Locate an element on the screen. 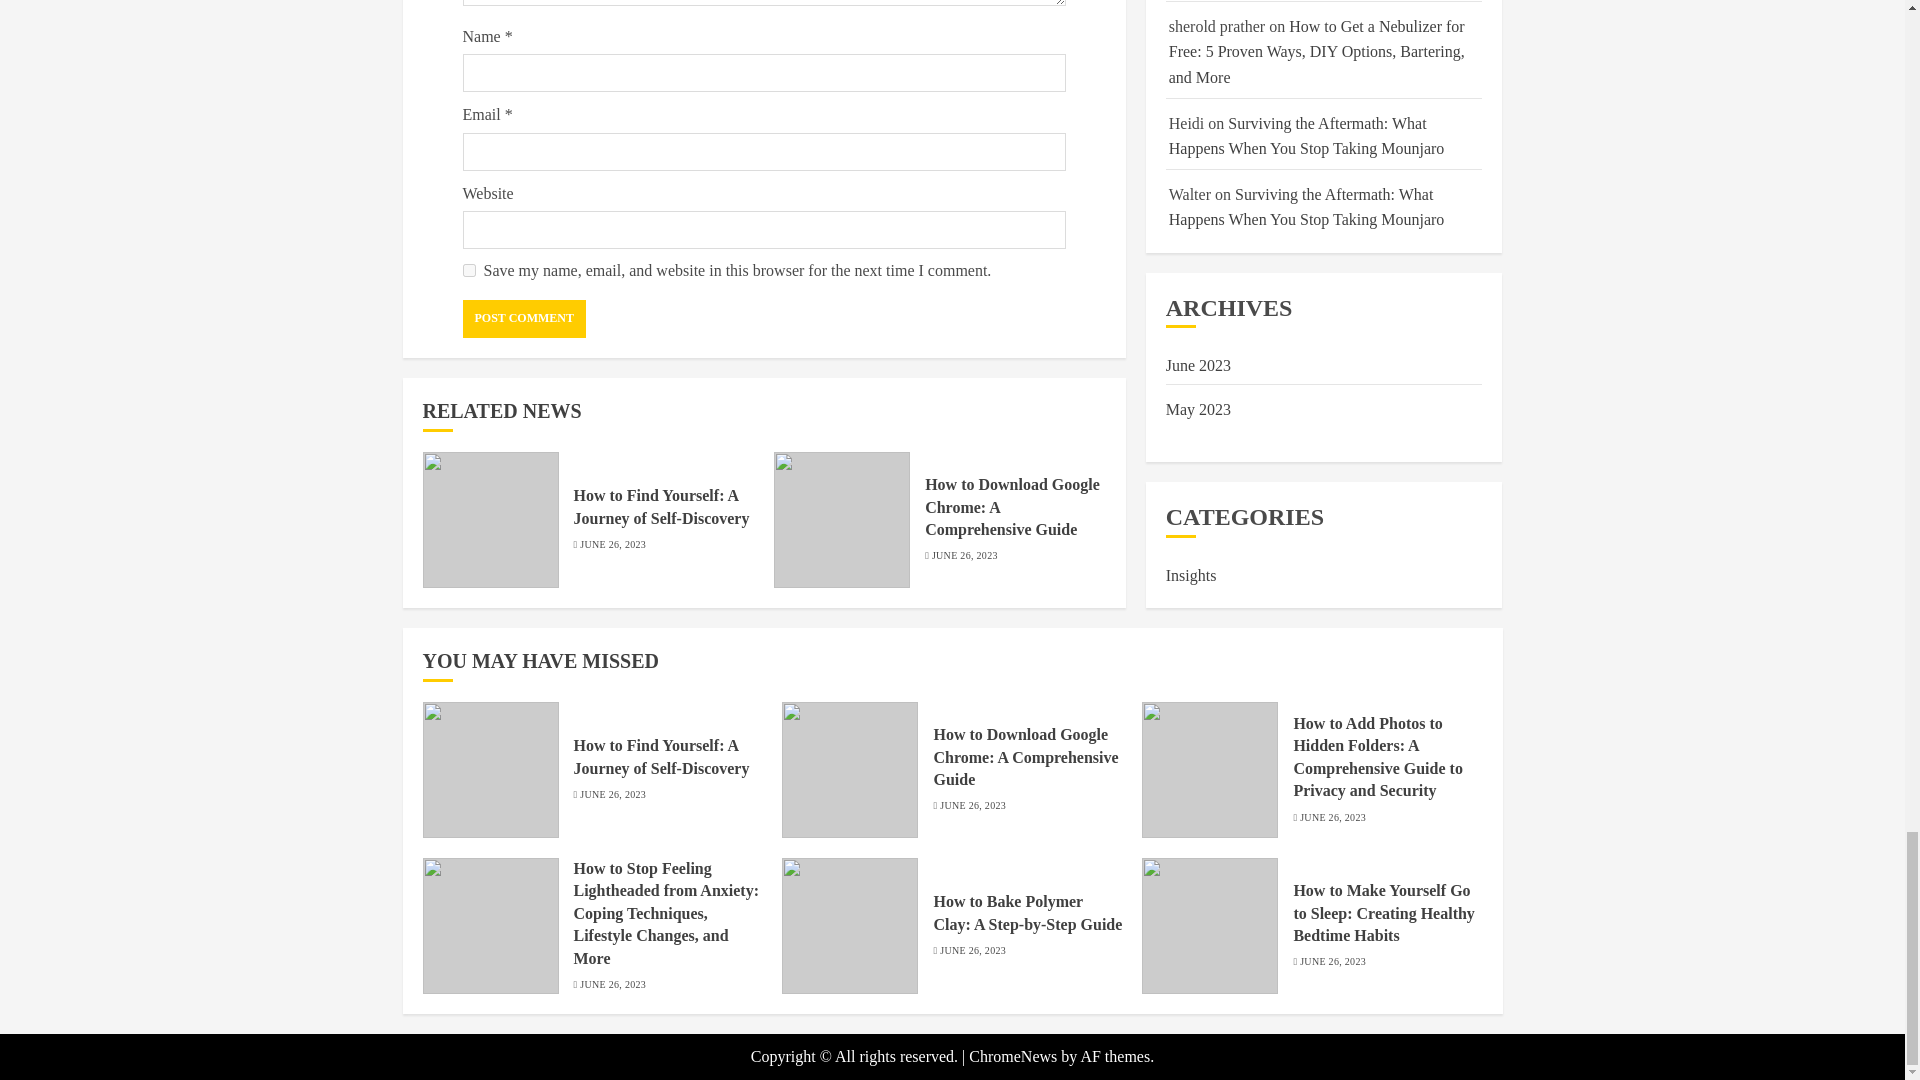 The height and width of the screenshot is (1080, 1920). How to Find Yourself: A Journey of Self-Discovery is located at coordinates (662, 507).